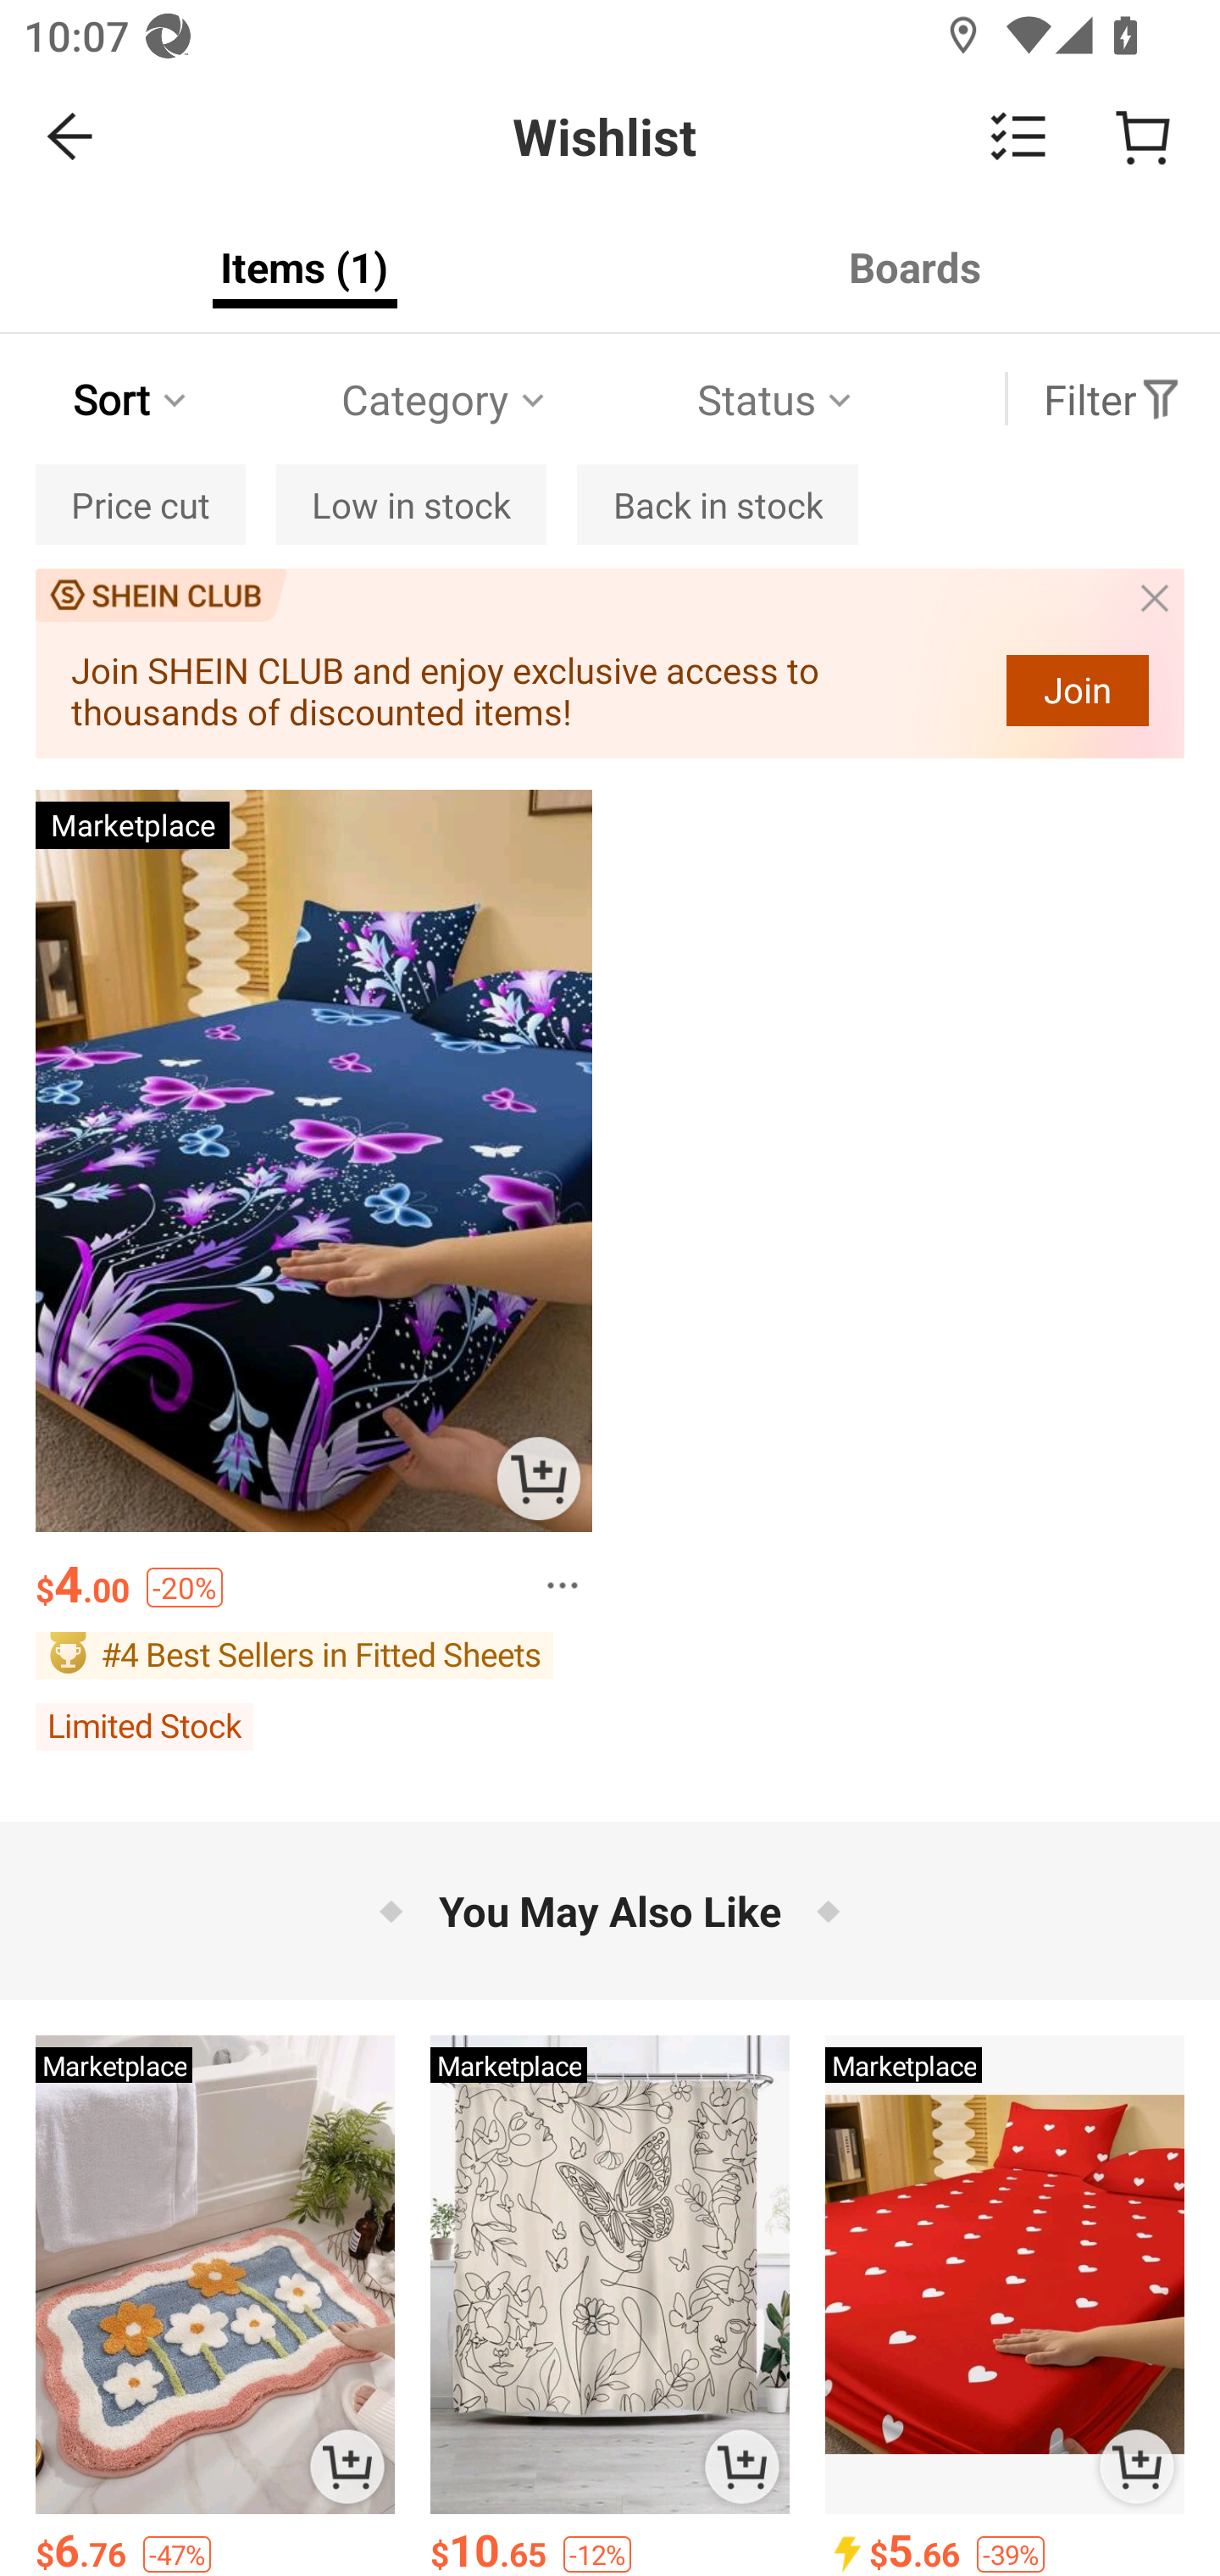  Describe the element at coordinates (446, 399) in the screenshot. I see `Category` at that location.